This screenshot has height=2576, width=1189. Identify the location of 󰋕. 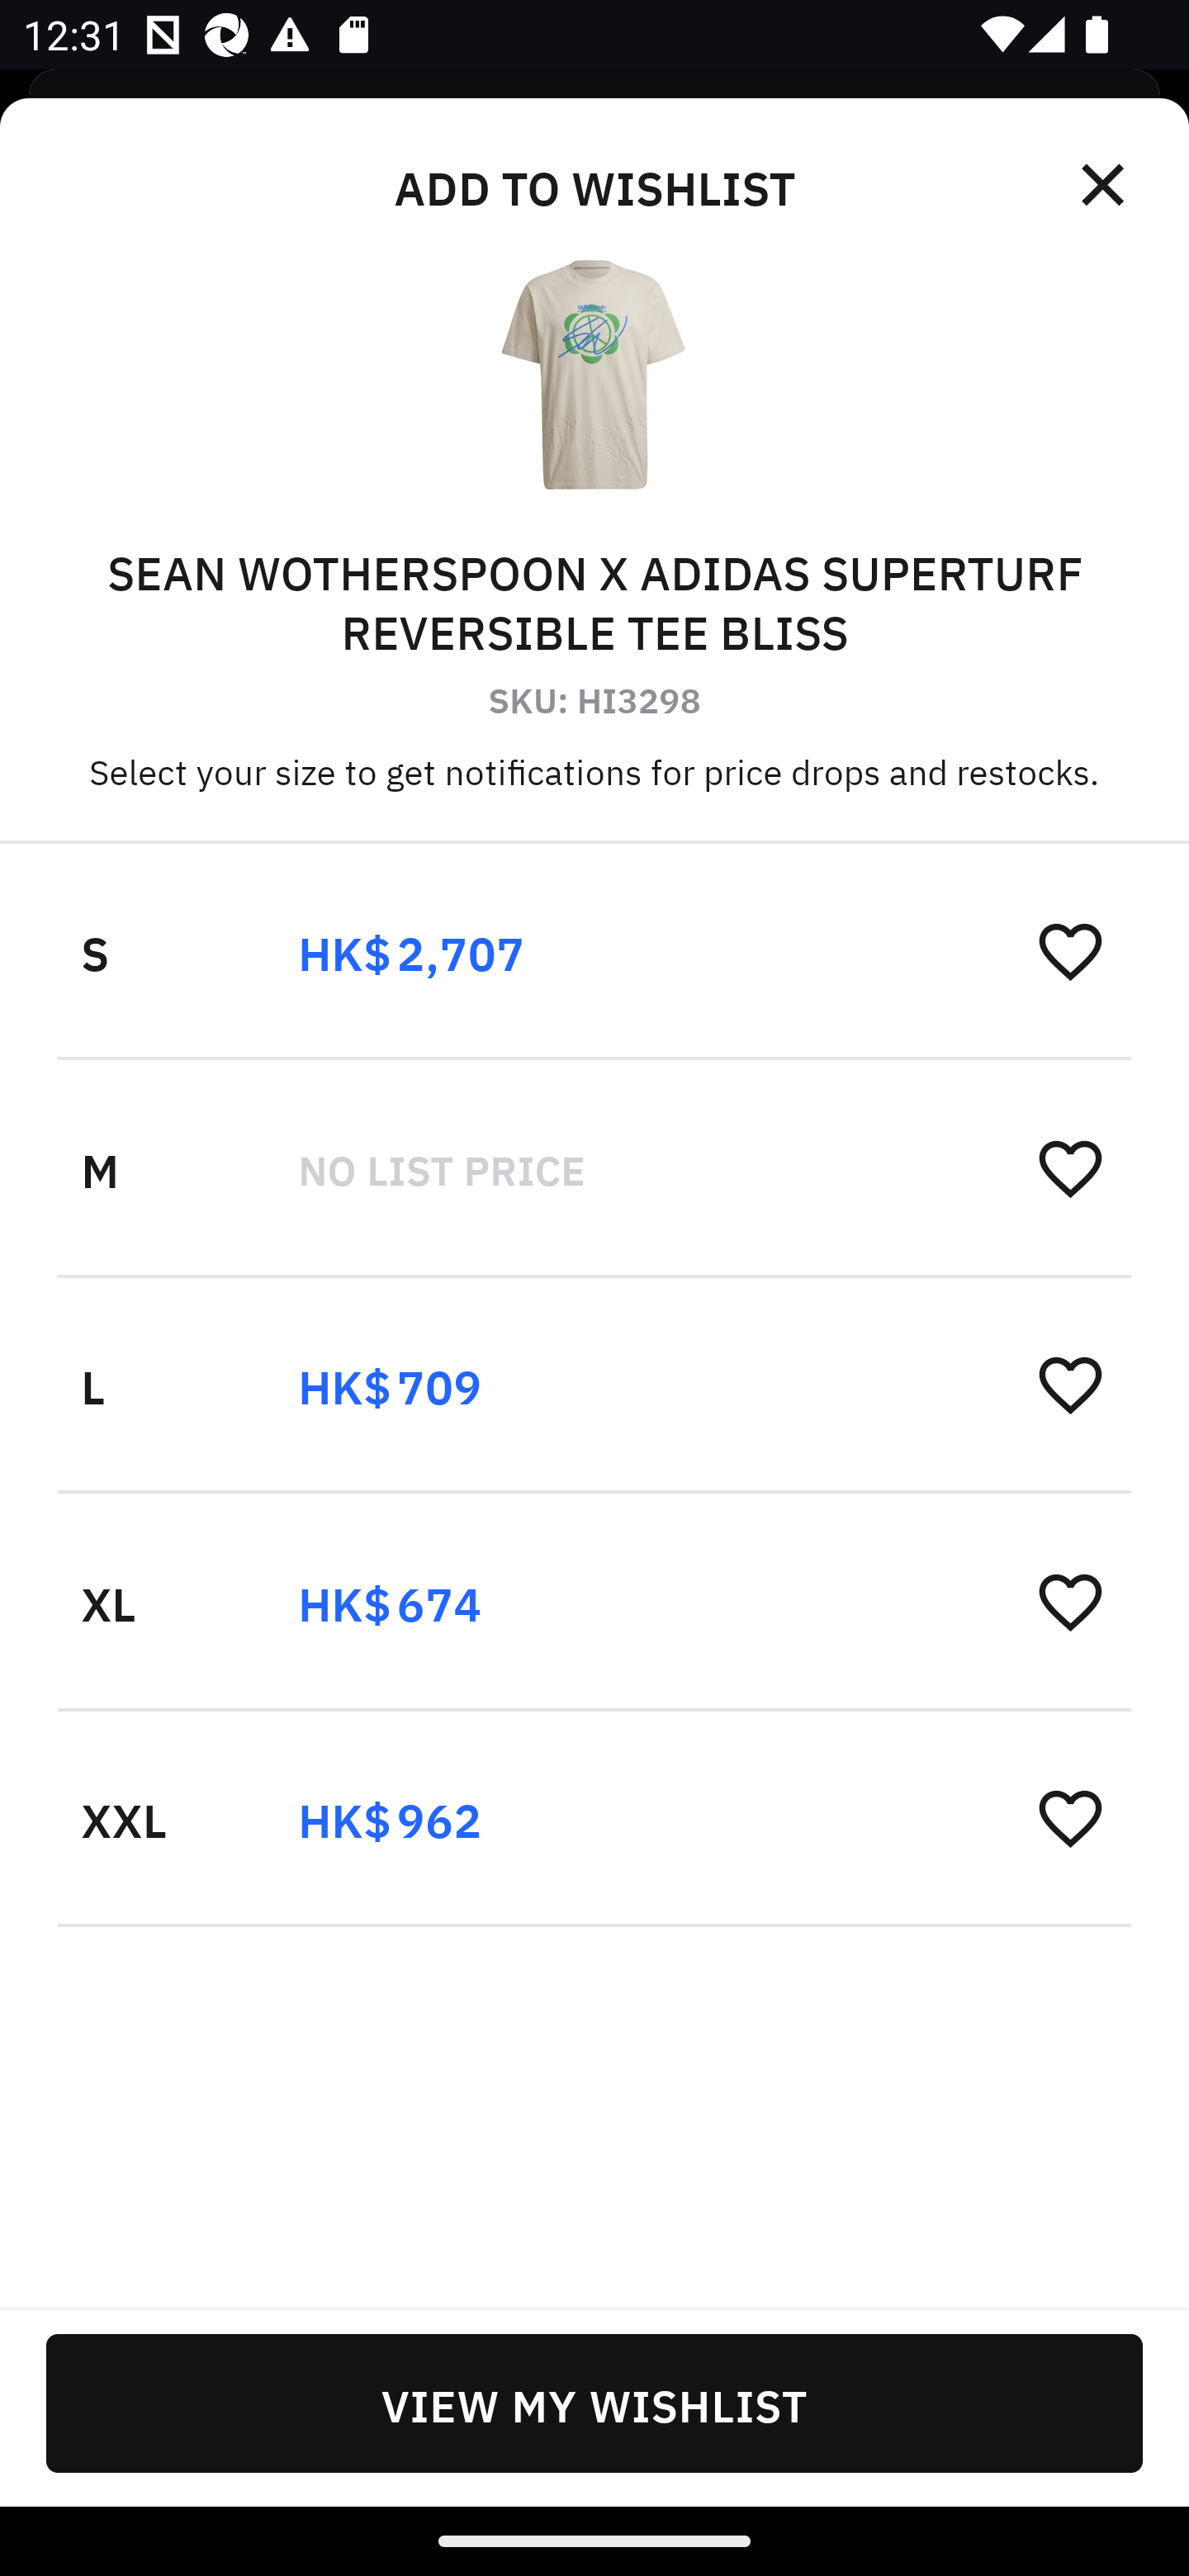
(1070, 1384).